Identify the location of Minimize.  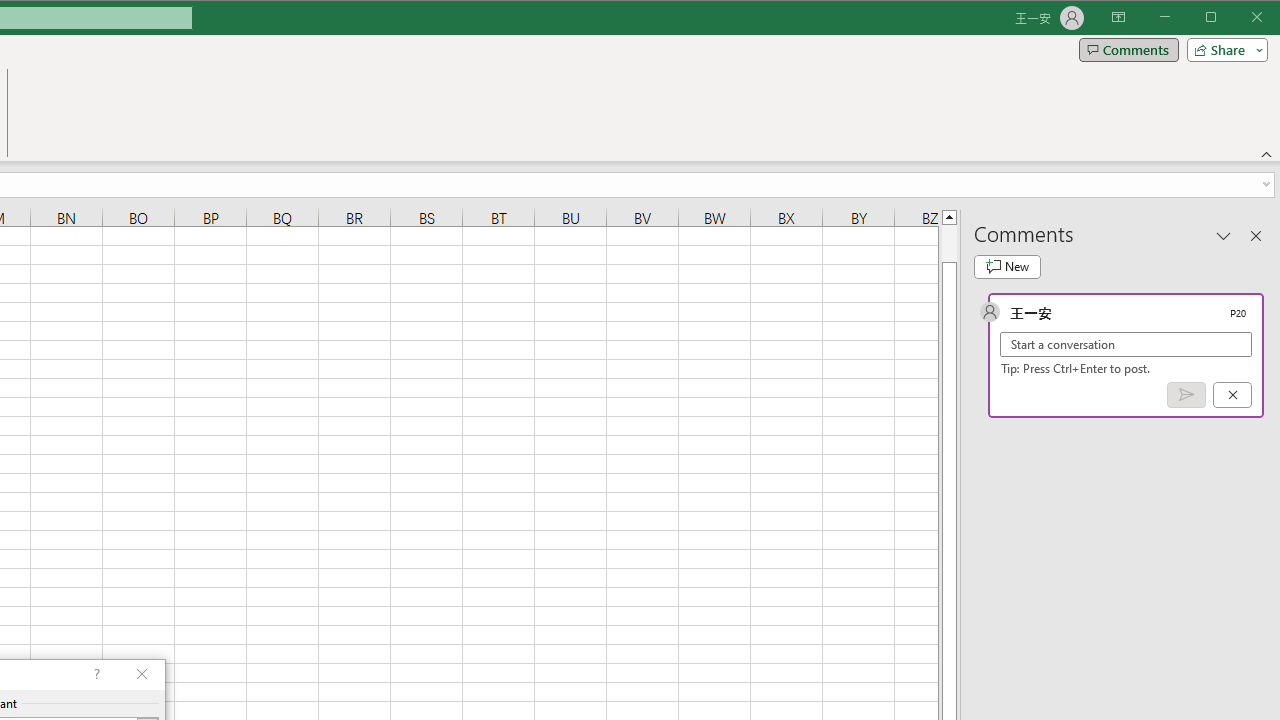
(1218, 18).